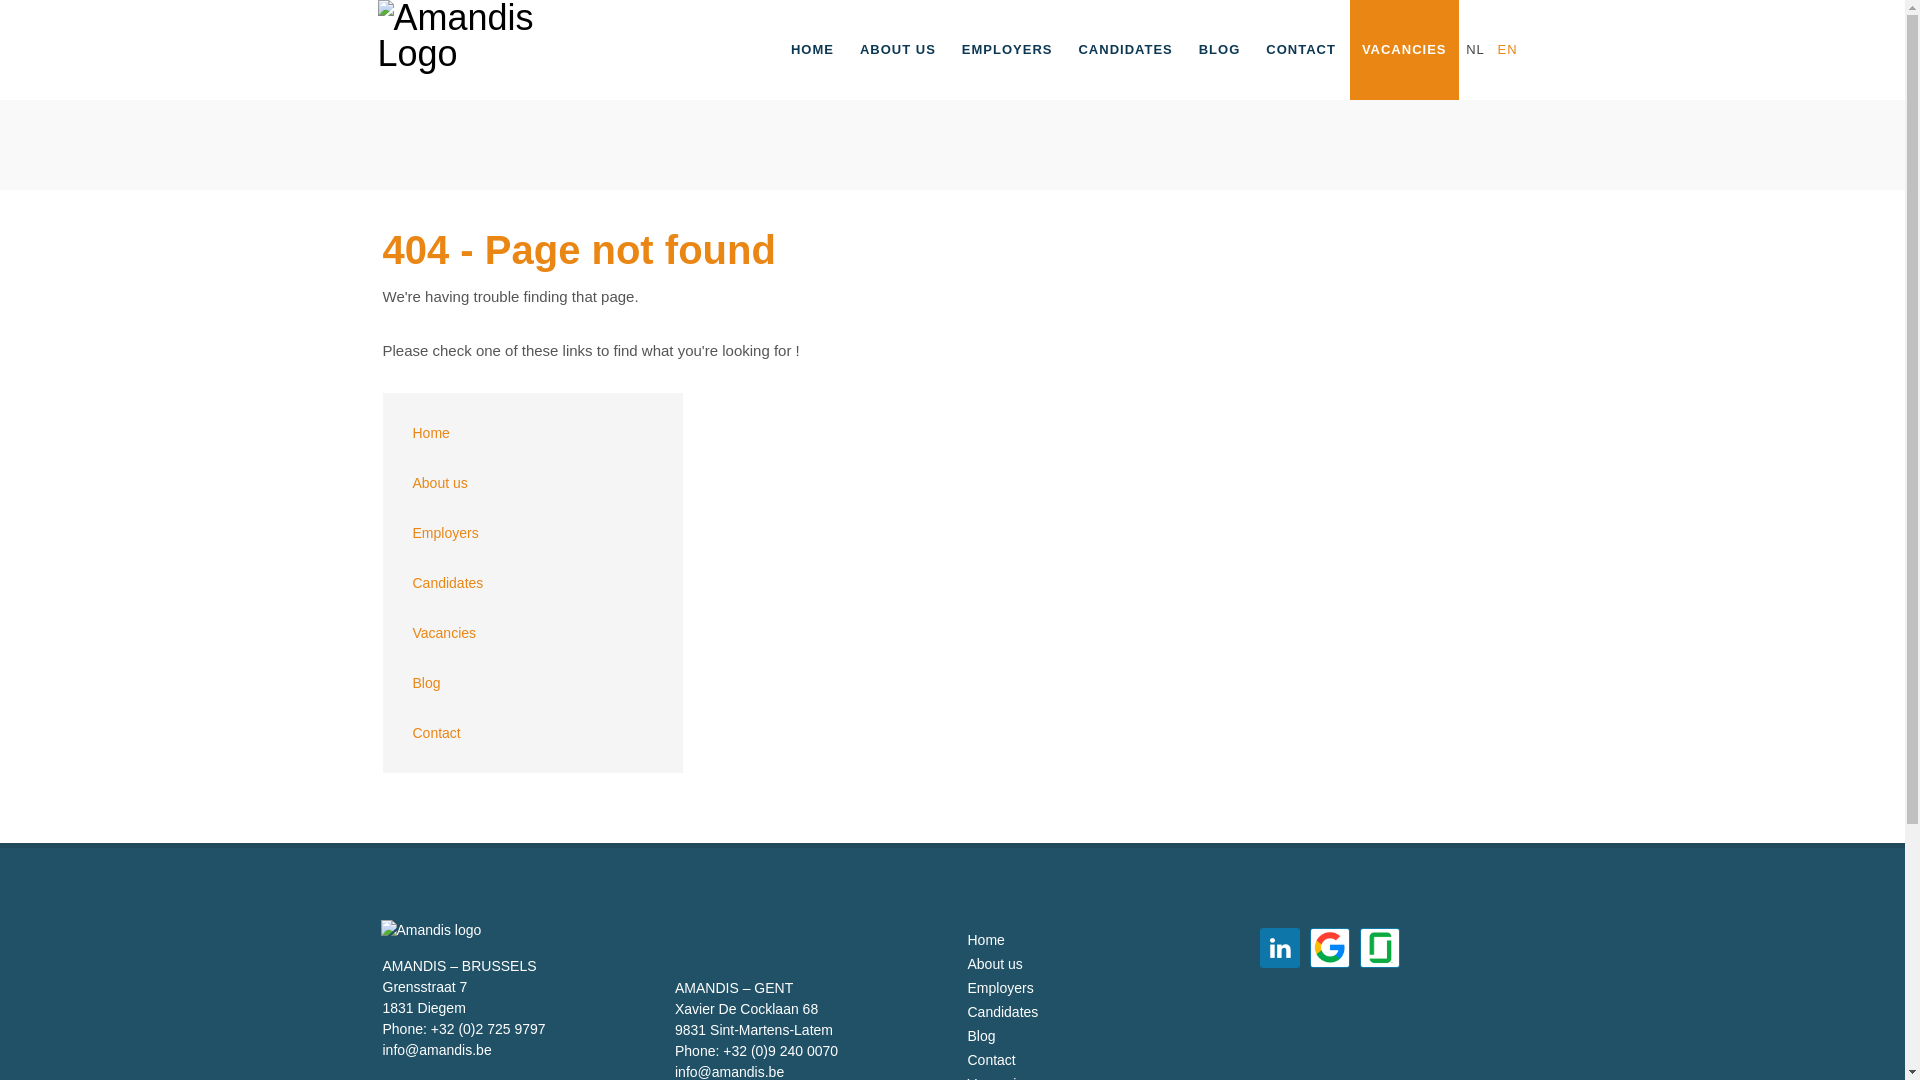 This screenshot has width=1920, height=1080. Describe the element at coordinates (533, 483) in the screenshot. I see `About us` at that location.